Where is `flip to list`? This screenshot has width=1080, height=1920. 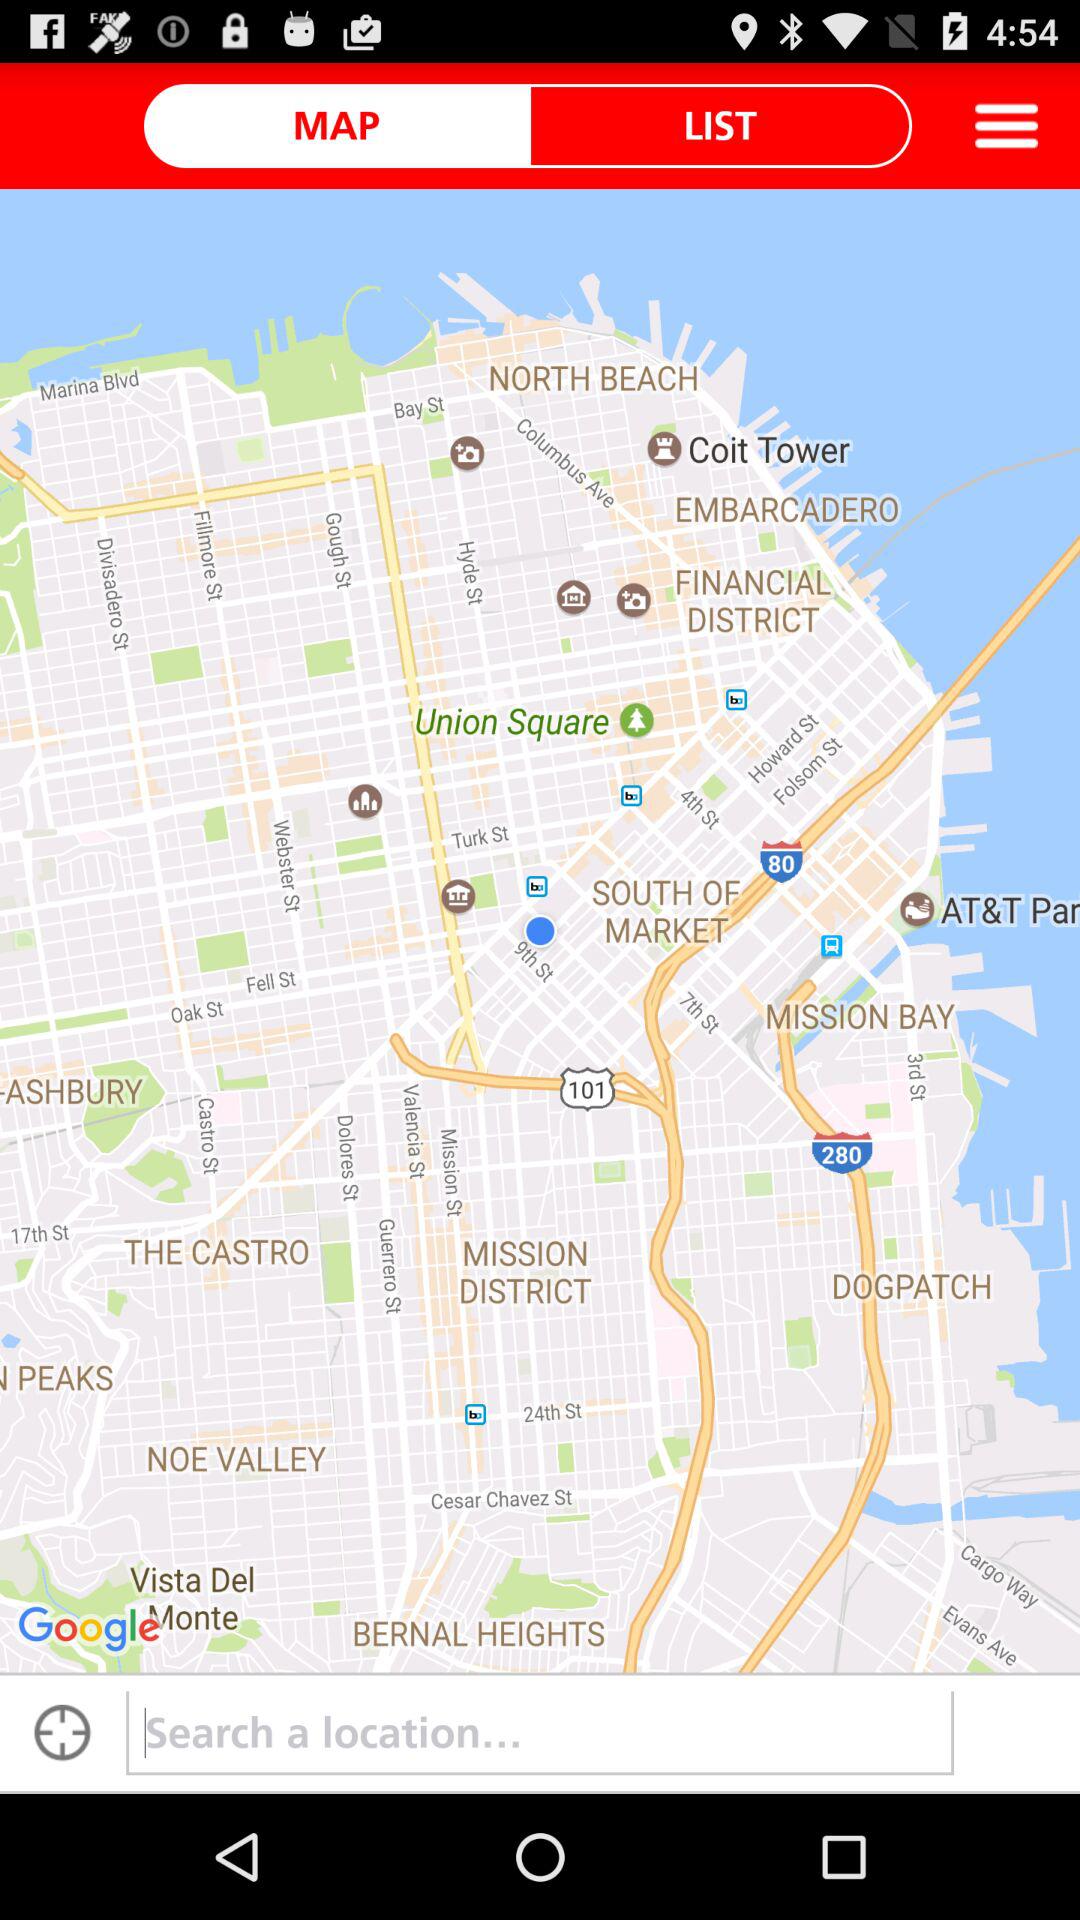 flip to list is located at coordinates (720, 125).